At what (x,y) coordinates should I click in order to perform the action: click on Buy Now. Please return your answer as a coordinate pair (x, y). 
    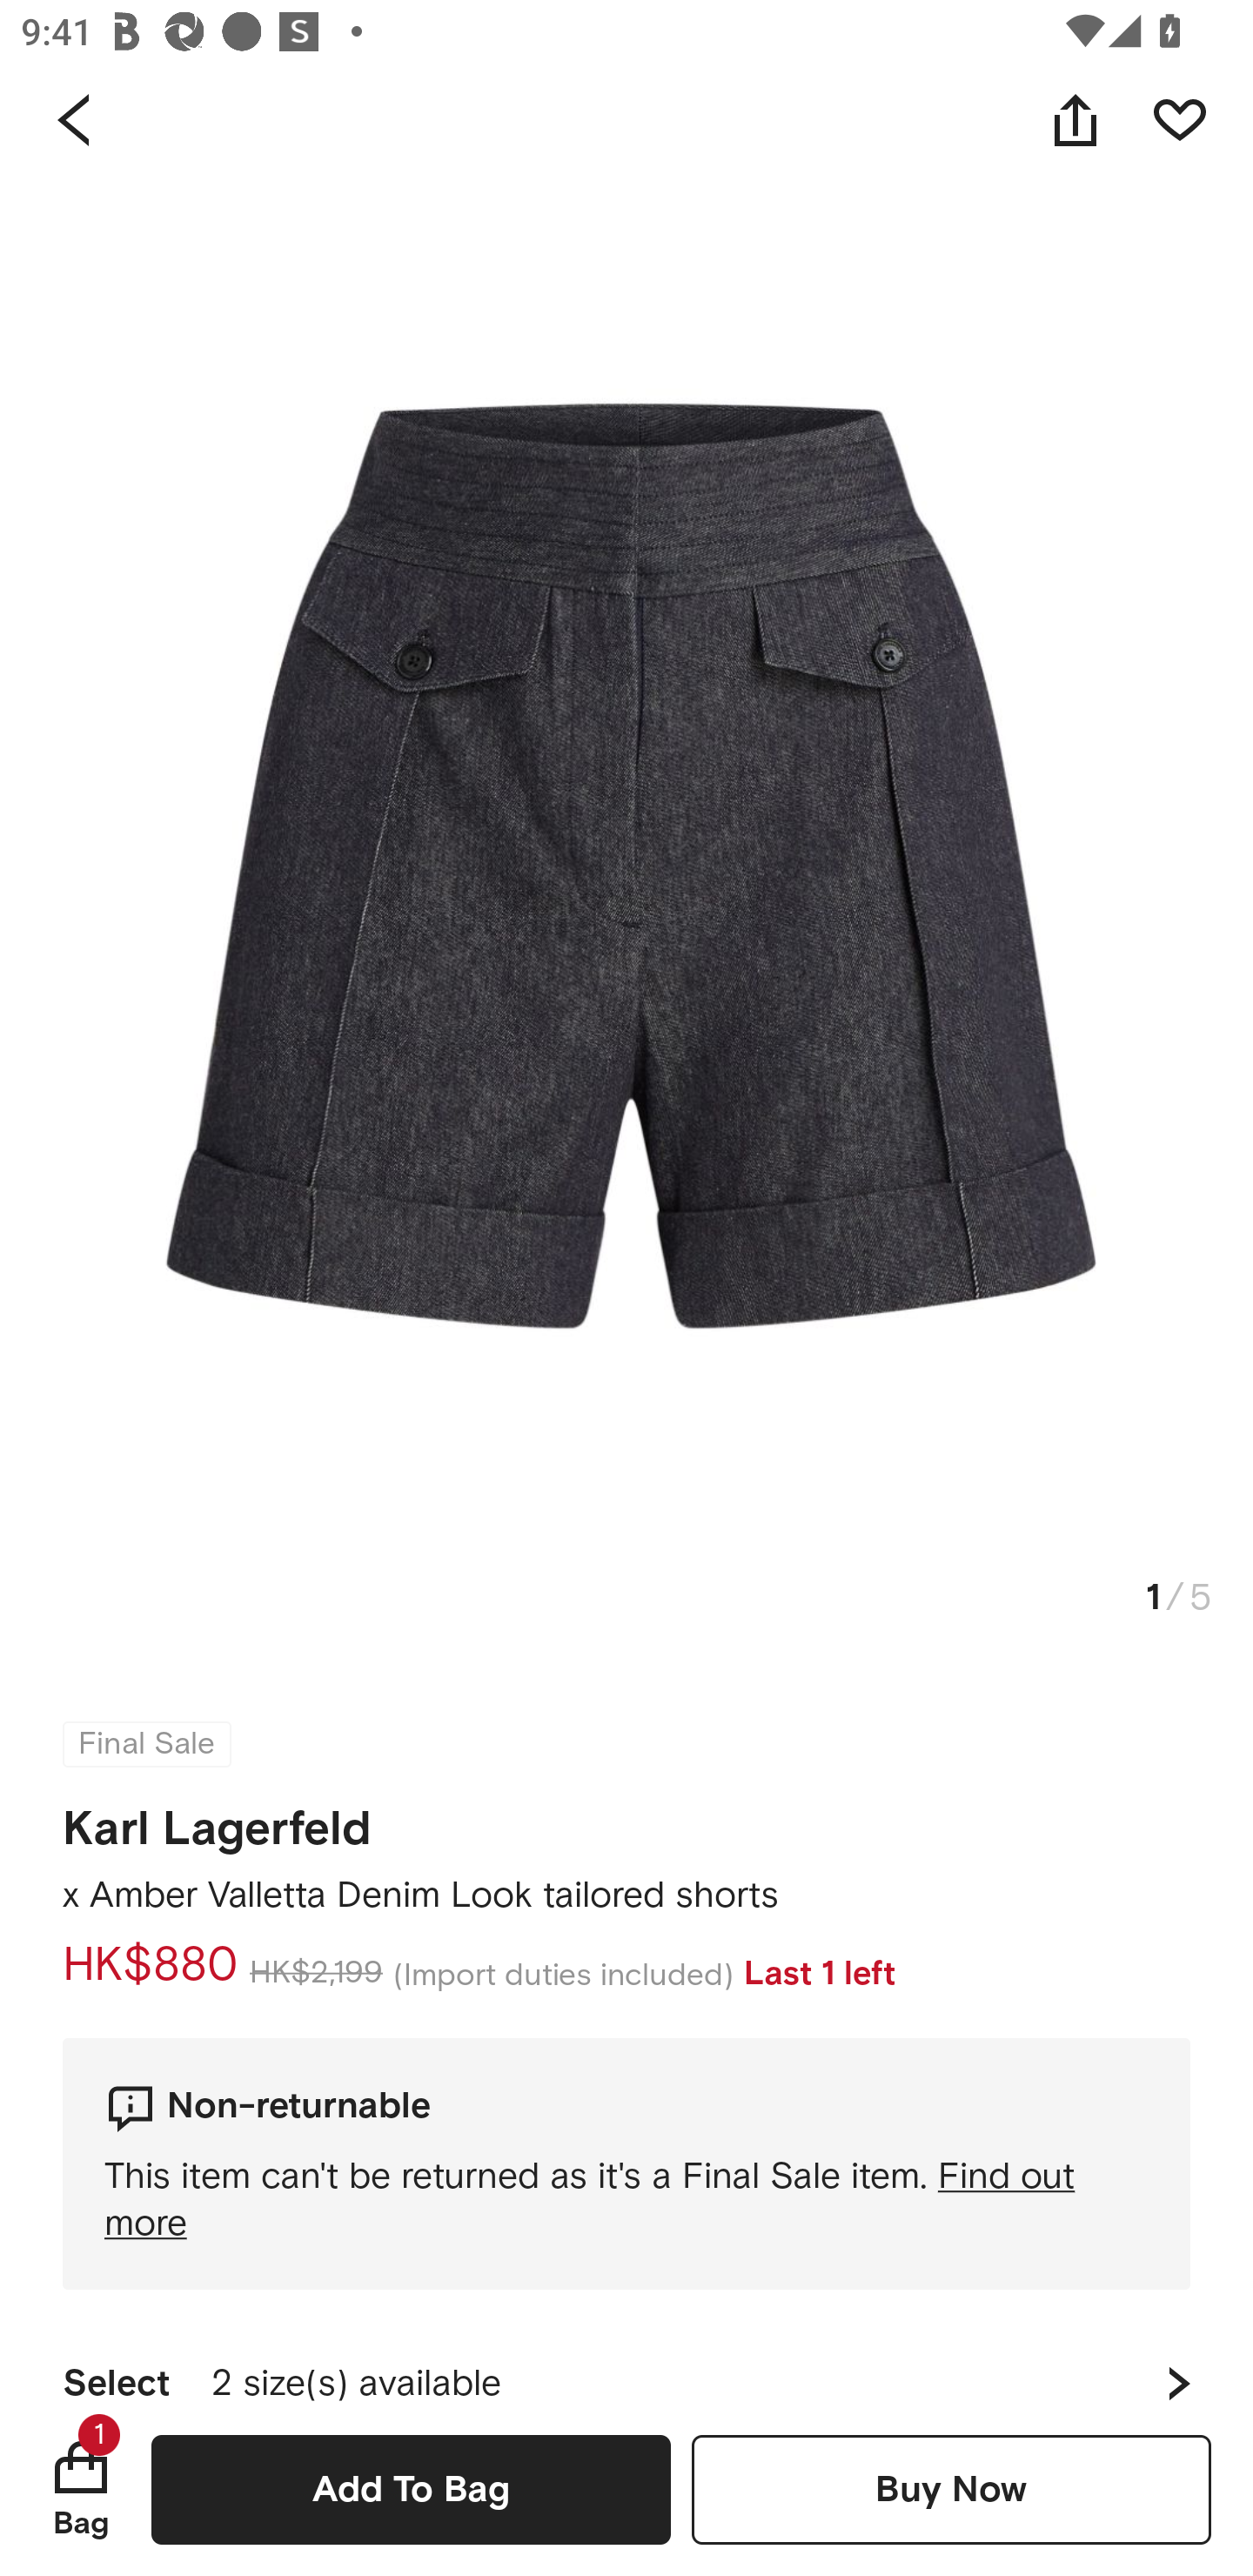
    Looking at the image, I should click on (951, 2489).